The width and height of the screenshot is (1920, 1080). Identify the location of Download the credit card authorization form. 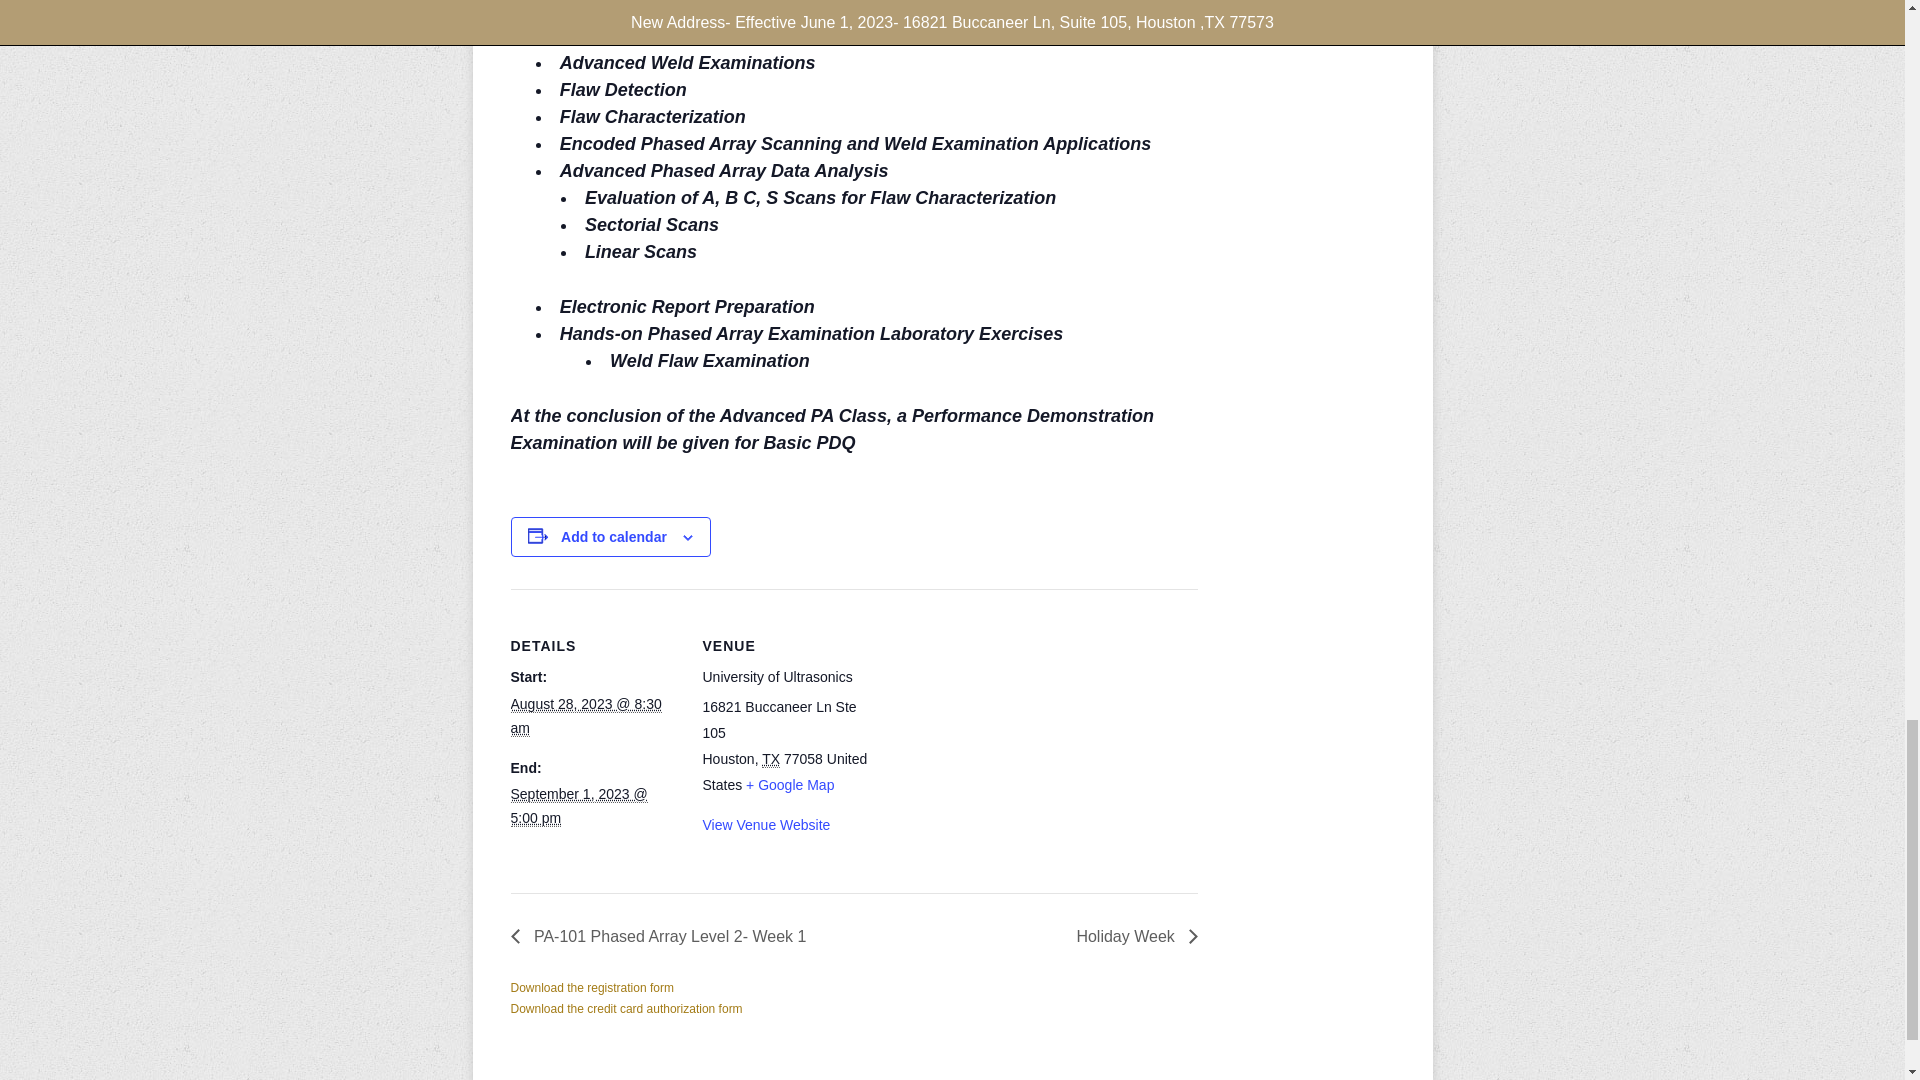
(626, 1009).